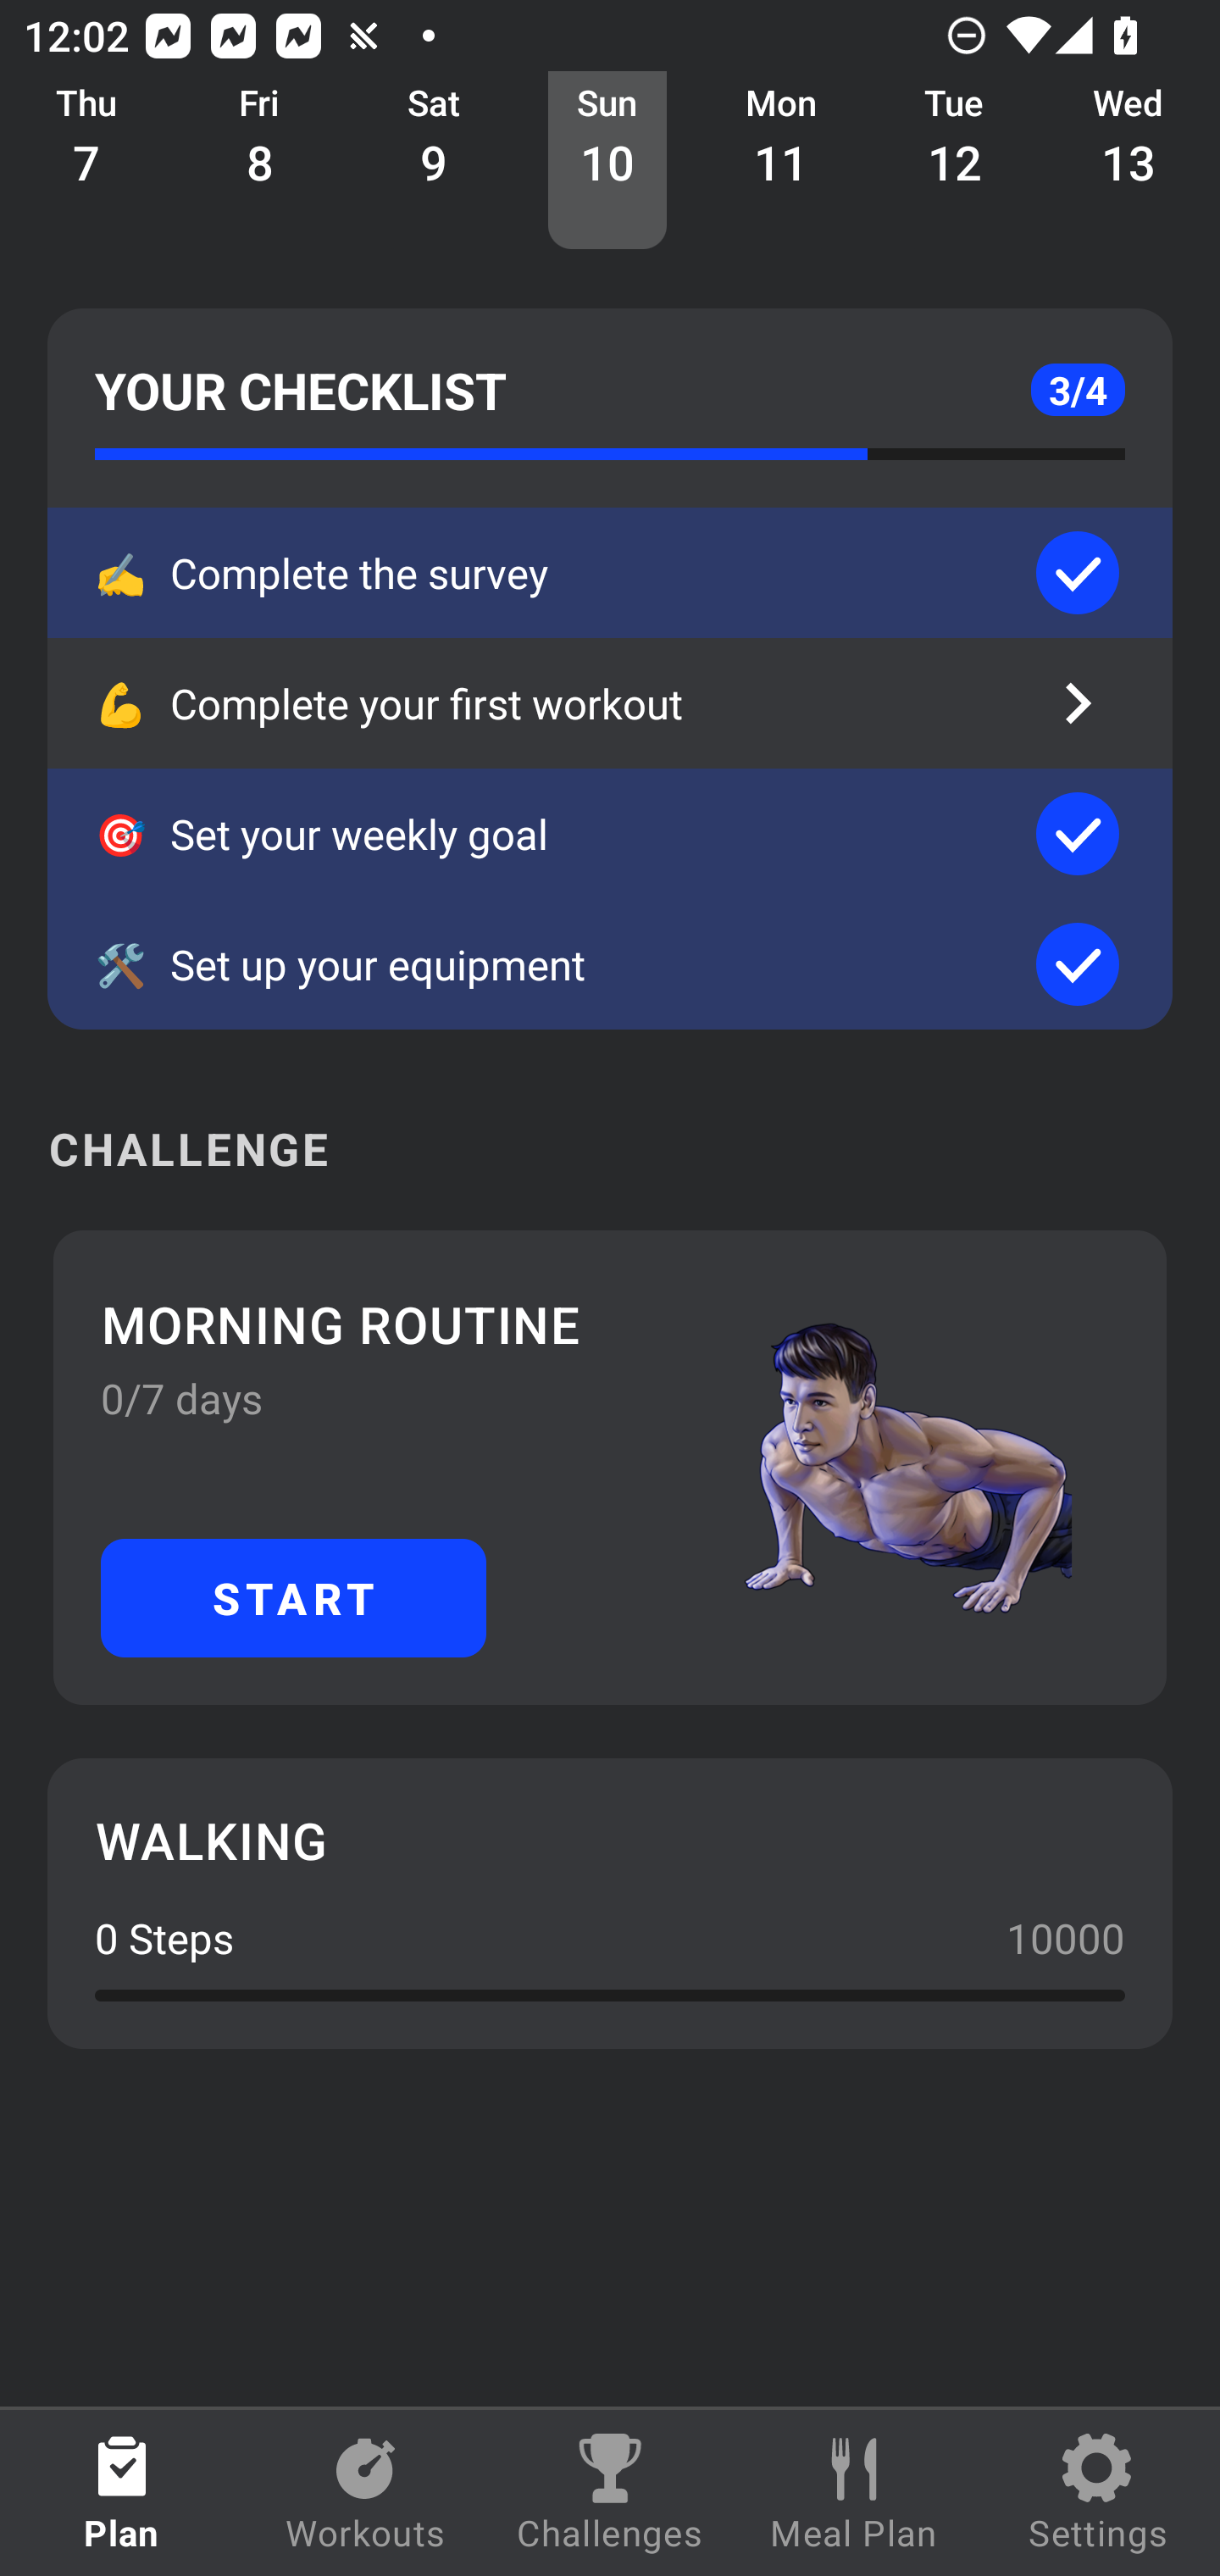 This screenshot has height=2576, width=1220. I want to click on Thu 7, so click(86, 161).